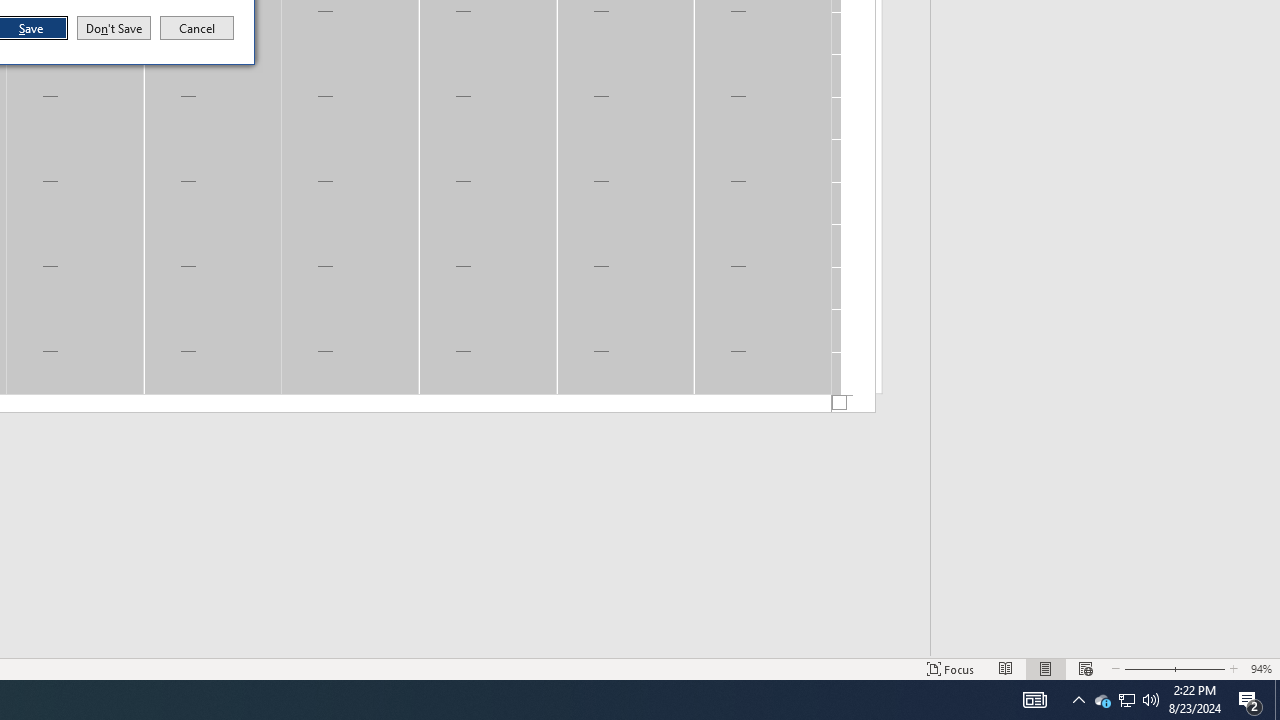  What do you see at coordinates (1102, 700) in the screenshot?
I see `Cancel` at bounding box center [1102, 700].